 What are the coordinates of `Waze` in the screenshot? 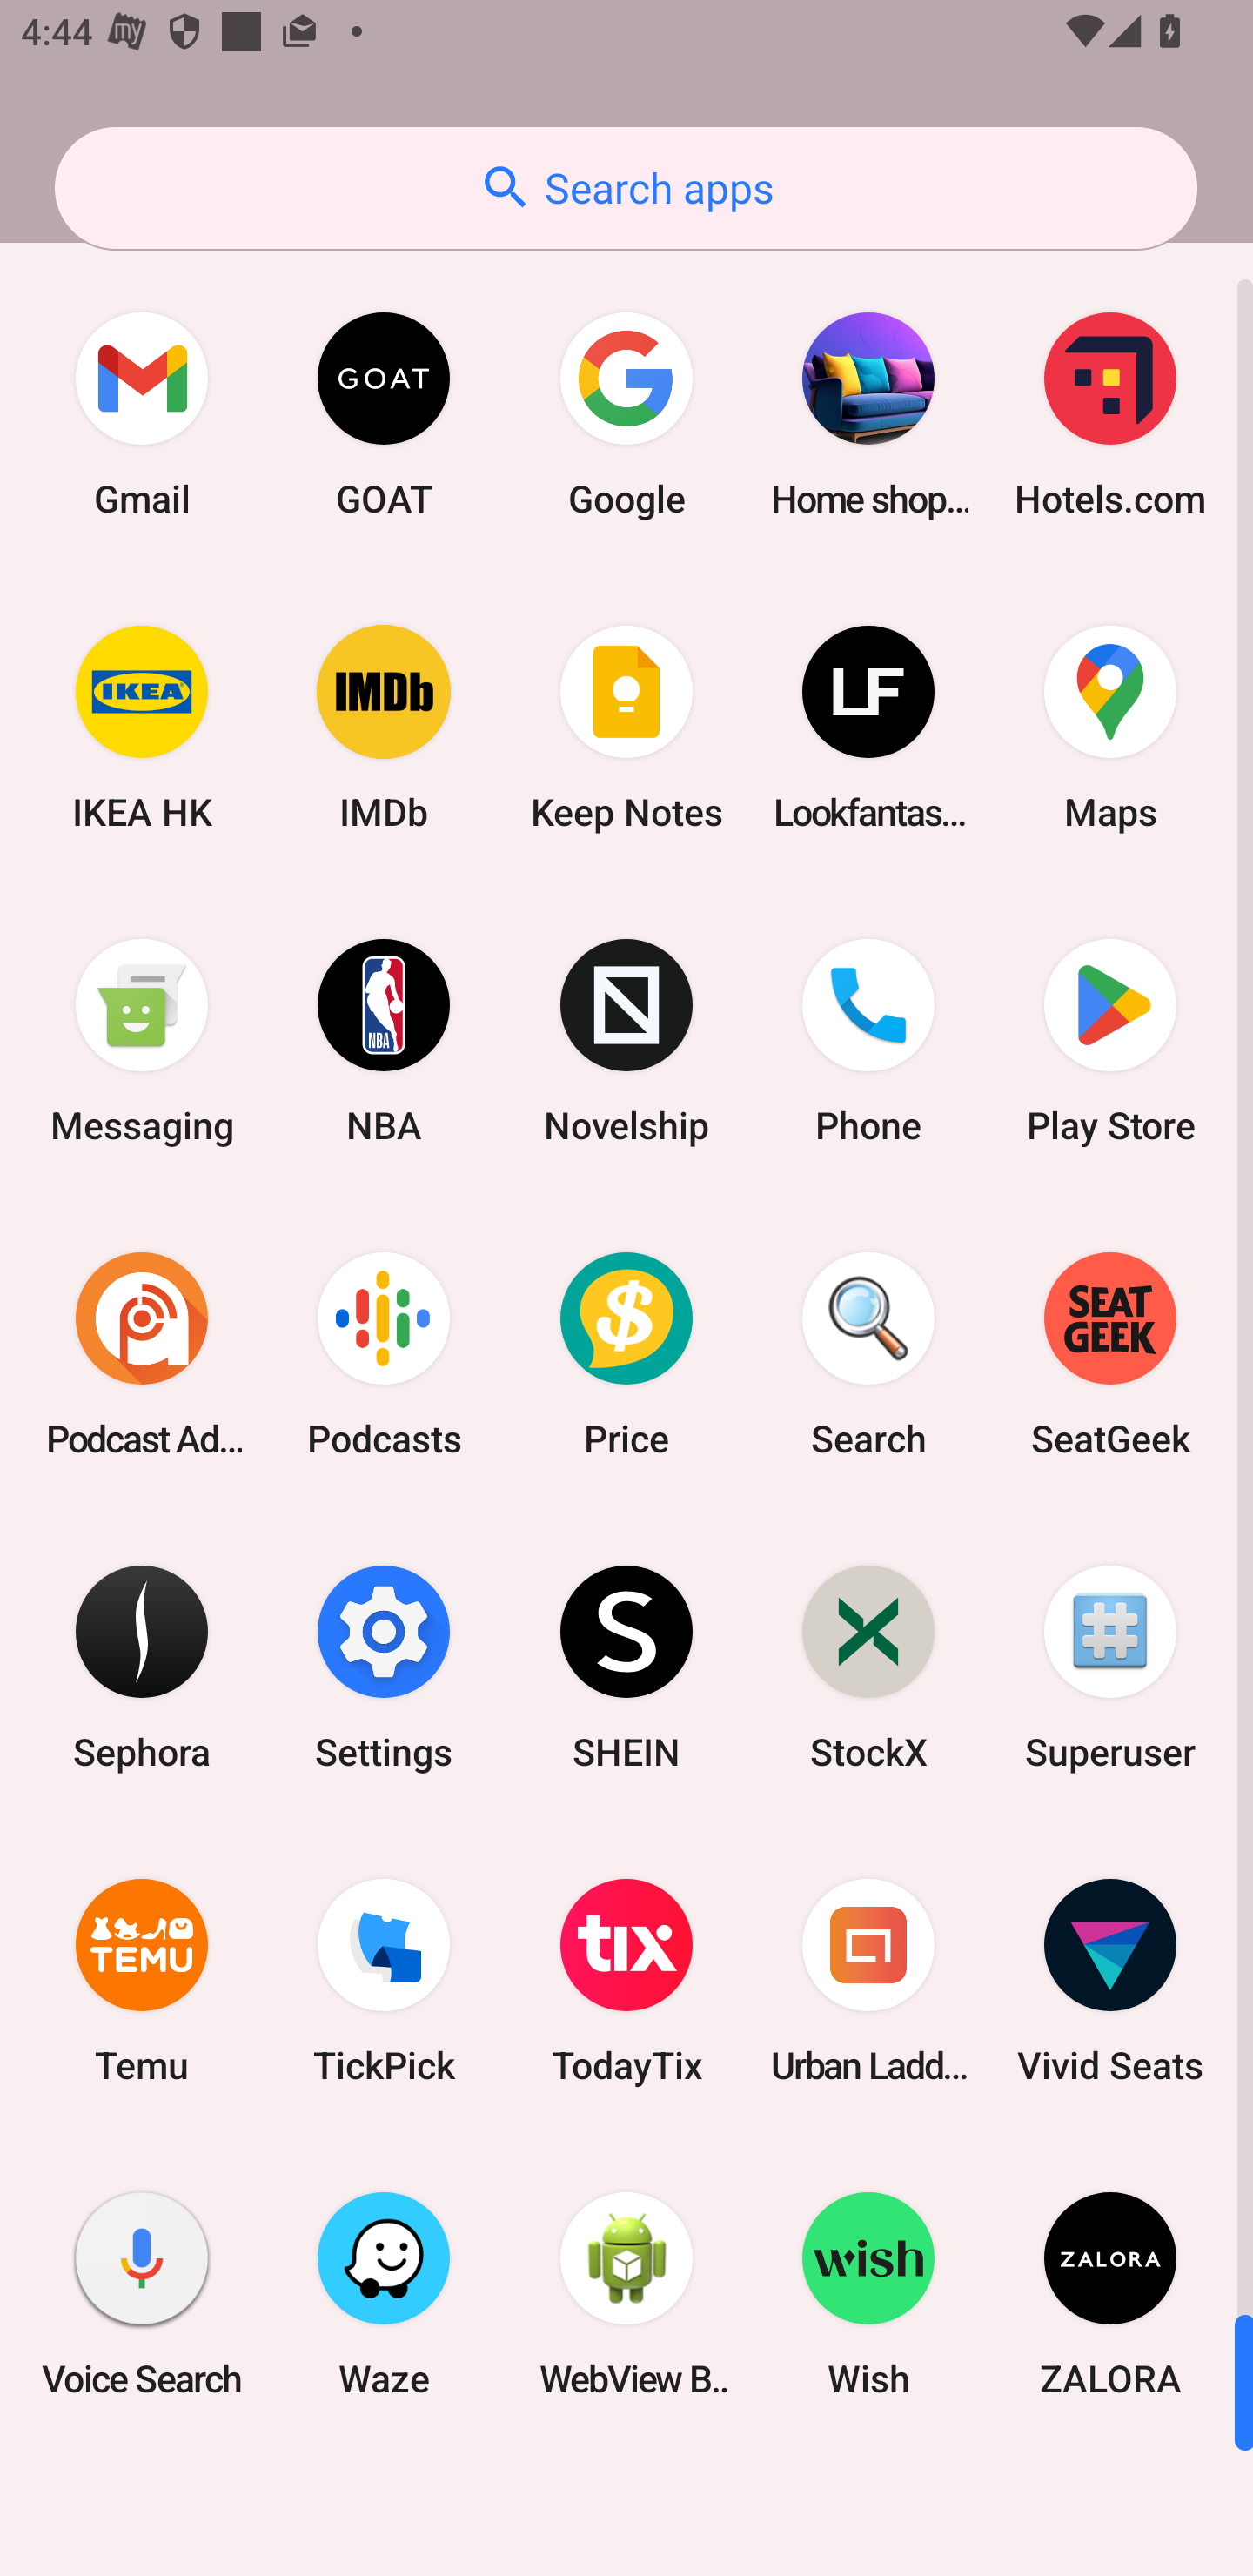 It's located at (384, 2293).